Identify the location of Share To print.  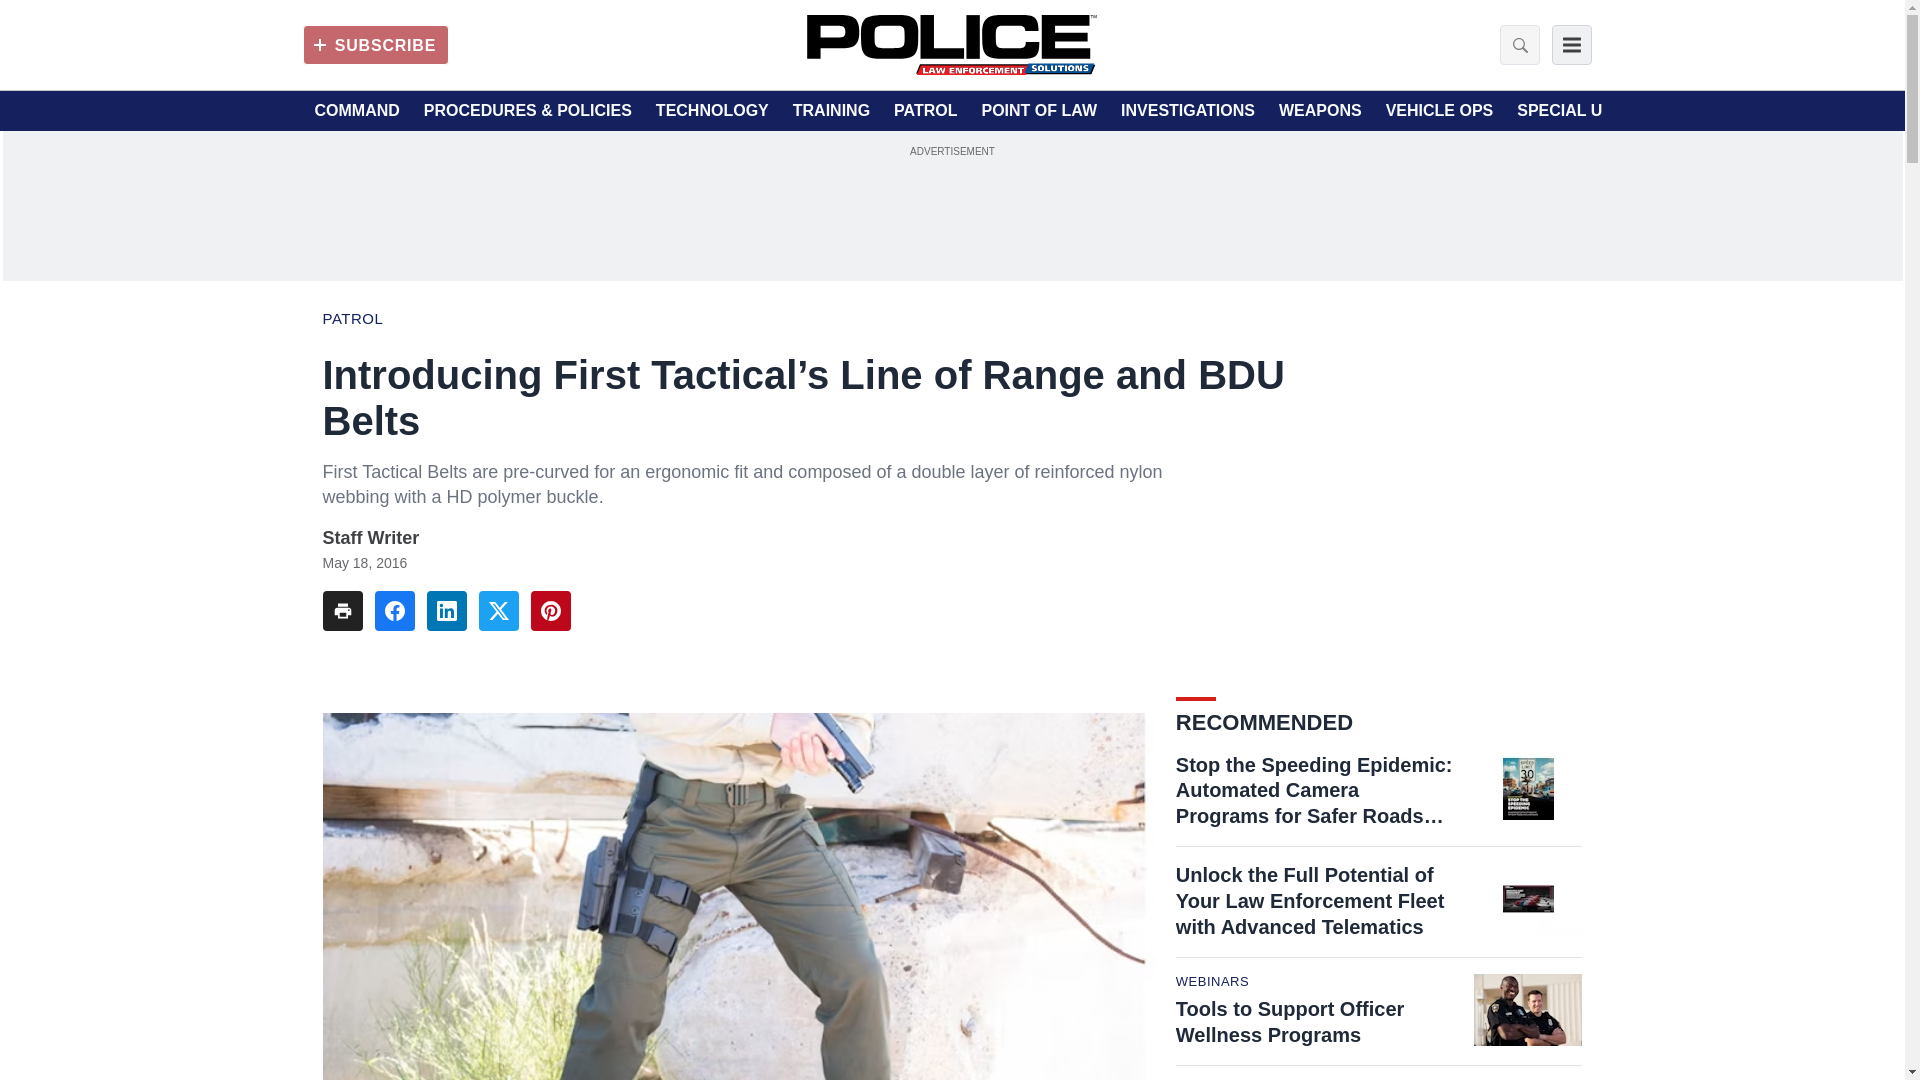
(342, 610).